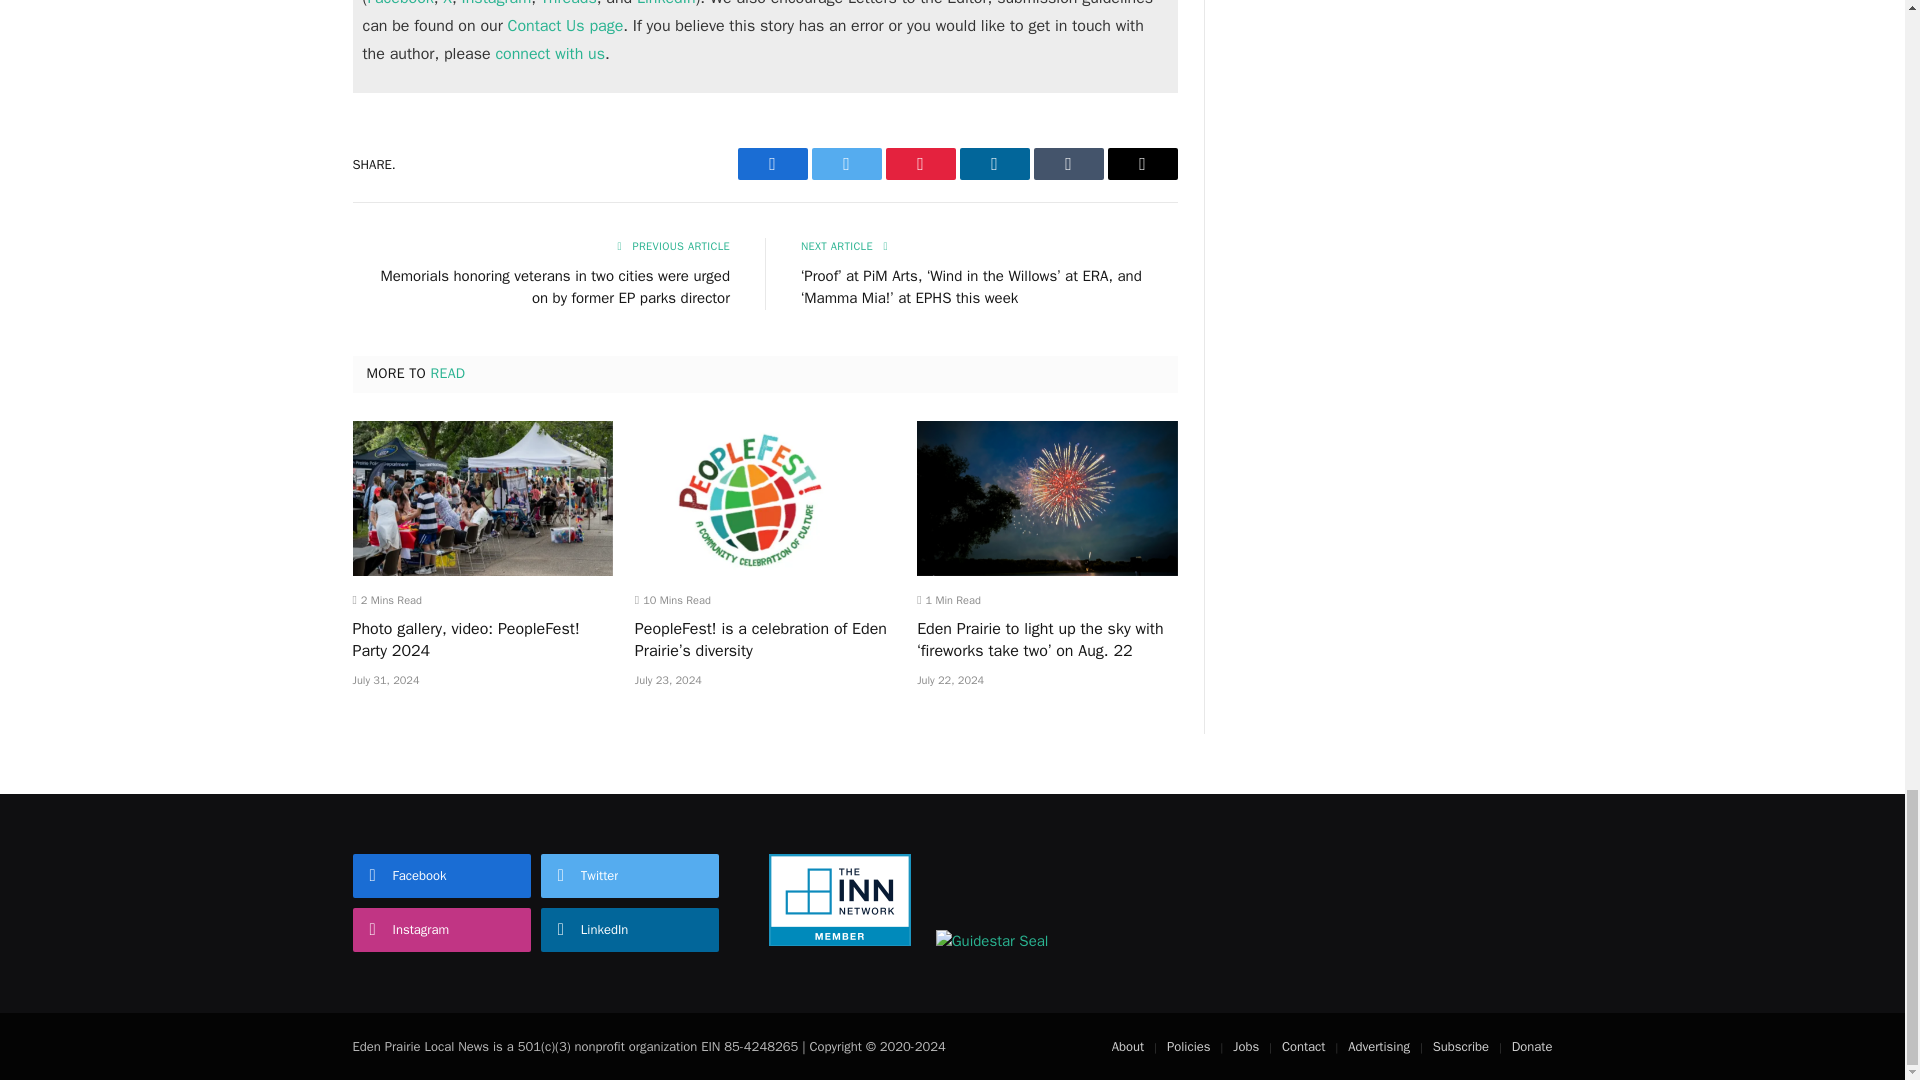 Image resolution: width=1920 pixels, height=1080 pixels. I want to click on Share on Facebook, so click(772, 164).